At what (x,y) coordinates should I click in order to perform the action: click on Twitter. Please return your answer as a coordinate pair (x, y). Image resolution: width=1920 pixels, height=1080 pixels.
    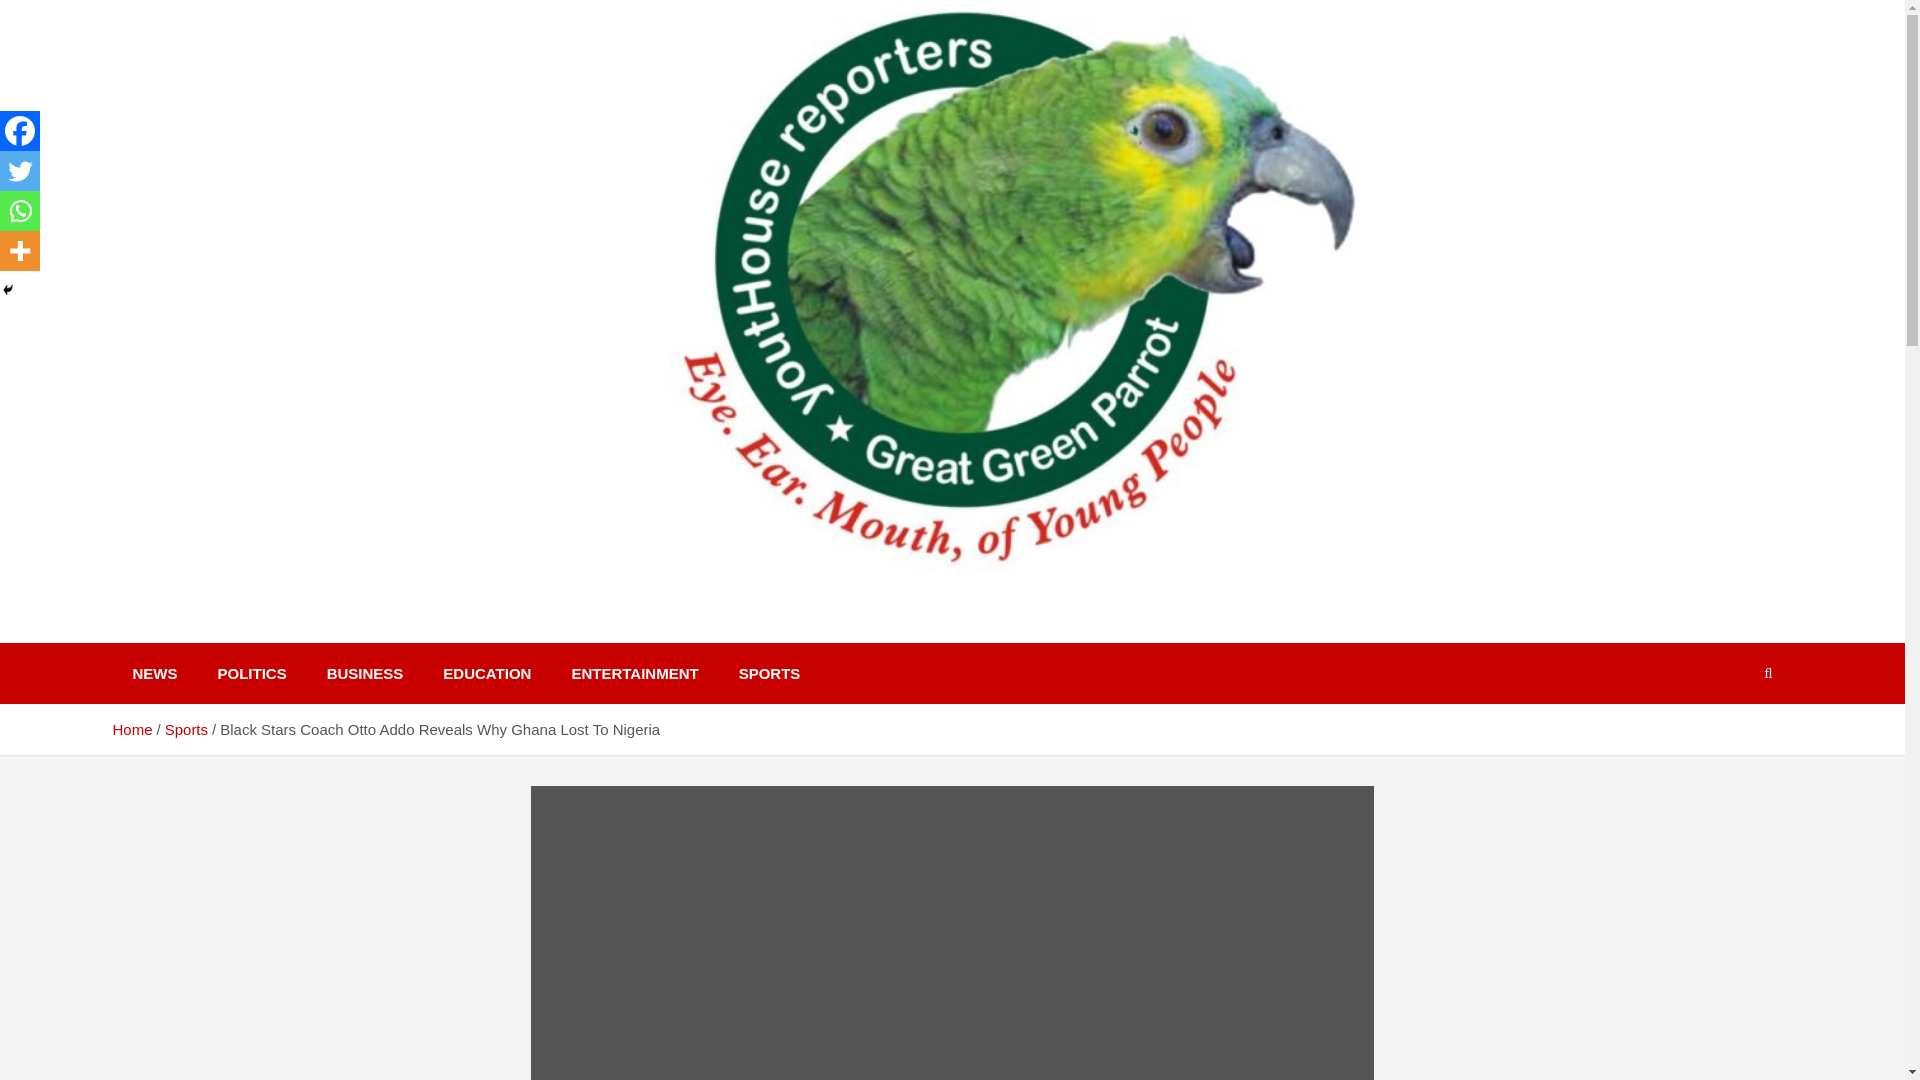
    Looking at the image, I should click on (20, 171).